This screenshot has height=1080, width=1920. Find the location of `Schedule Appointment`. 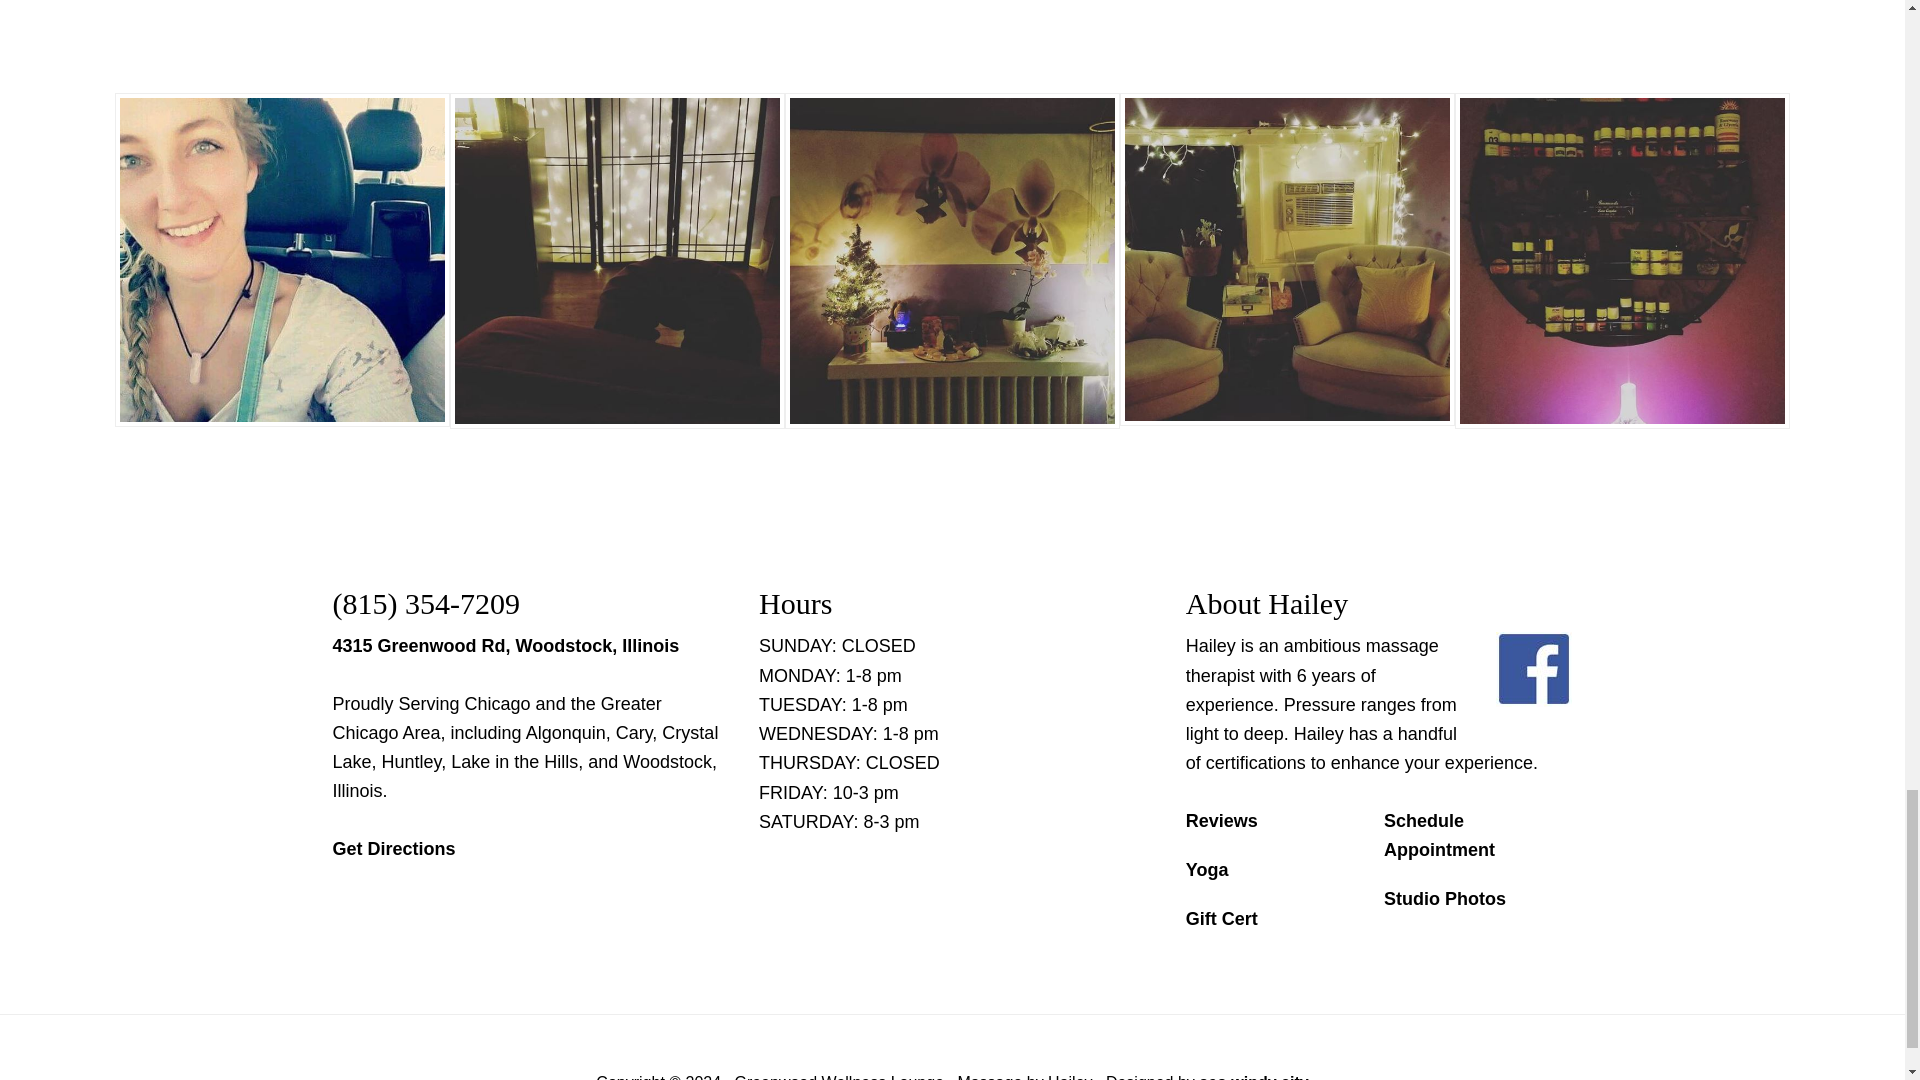

Schedule Appointment is located at coordinates (1440, 835).